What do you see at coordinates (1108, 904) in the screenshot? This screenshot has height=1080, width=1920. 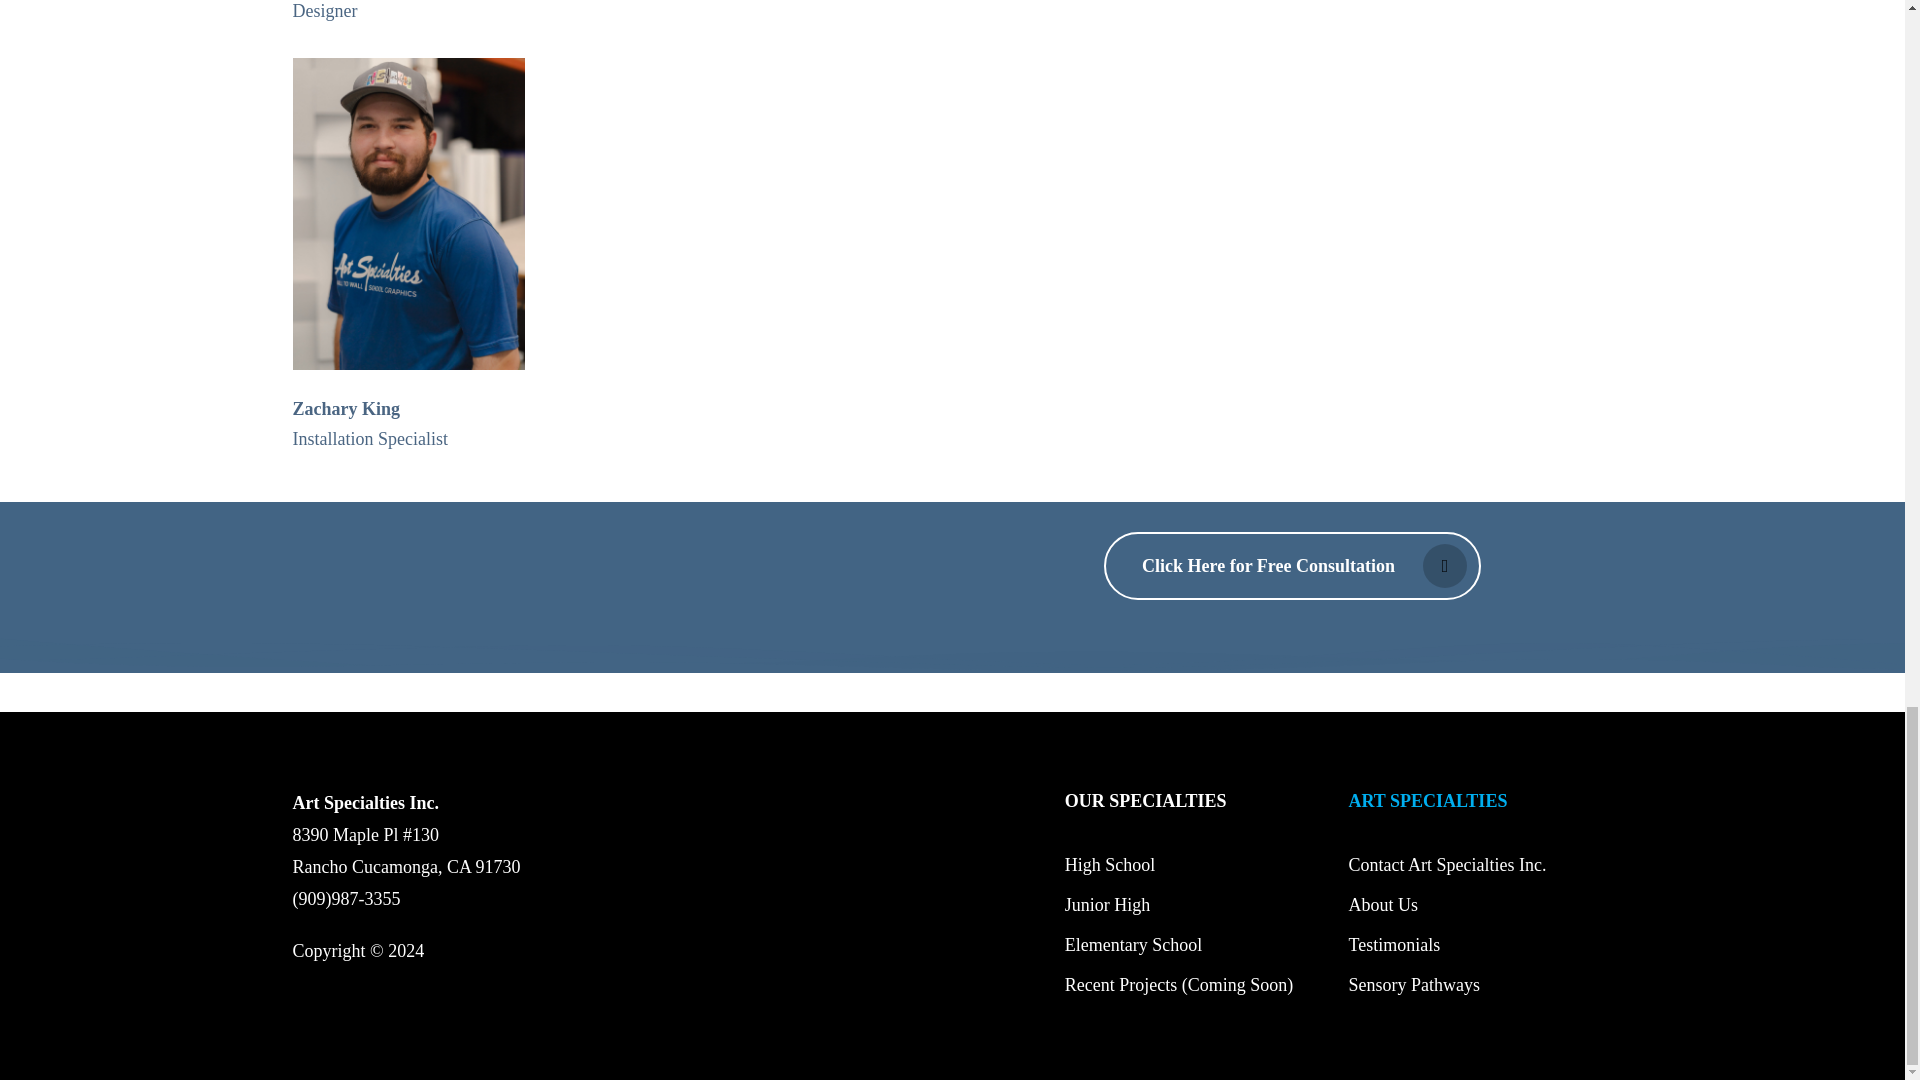 I see `Junior High` at bounding box center [1108, 904].